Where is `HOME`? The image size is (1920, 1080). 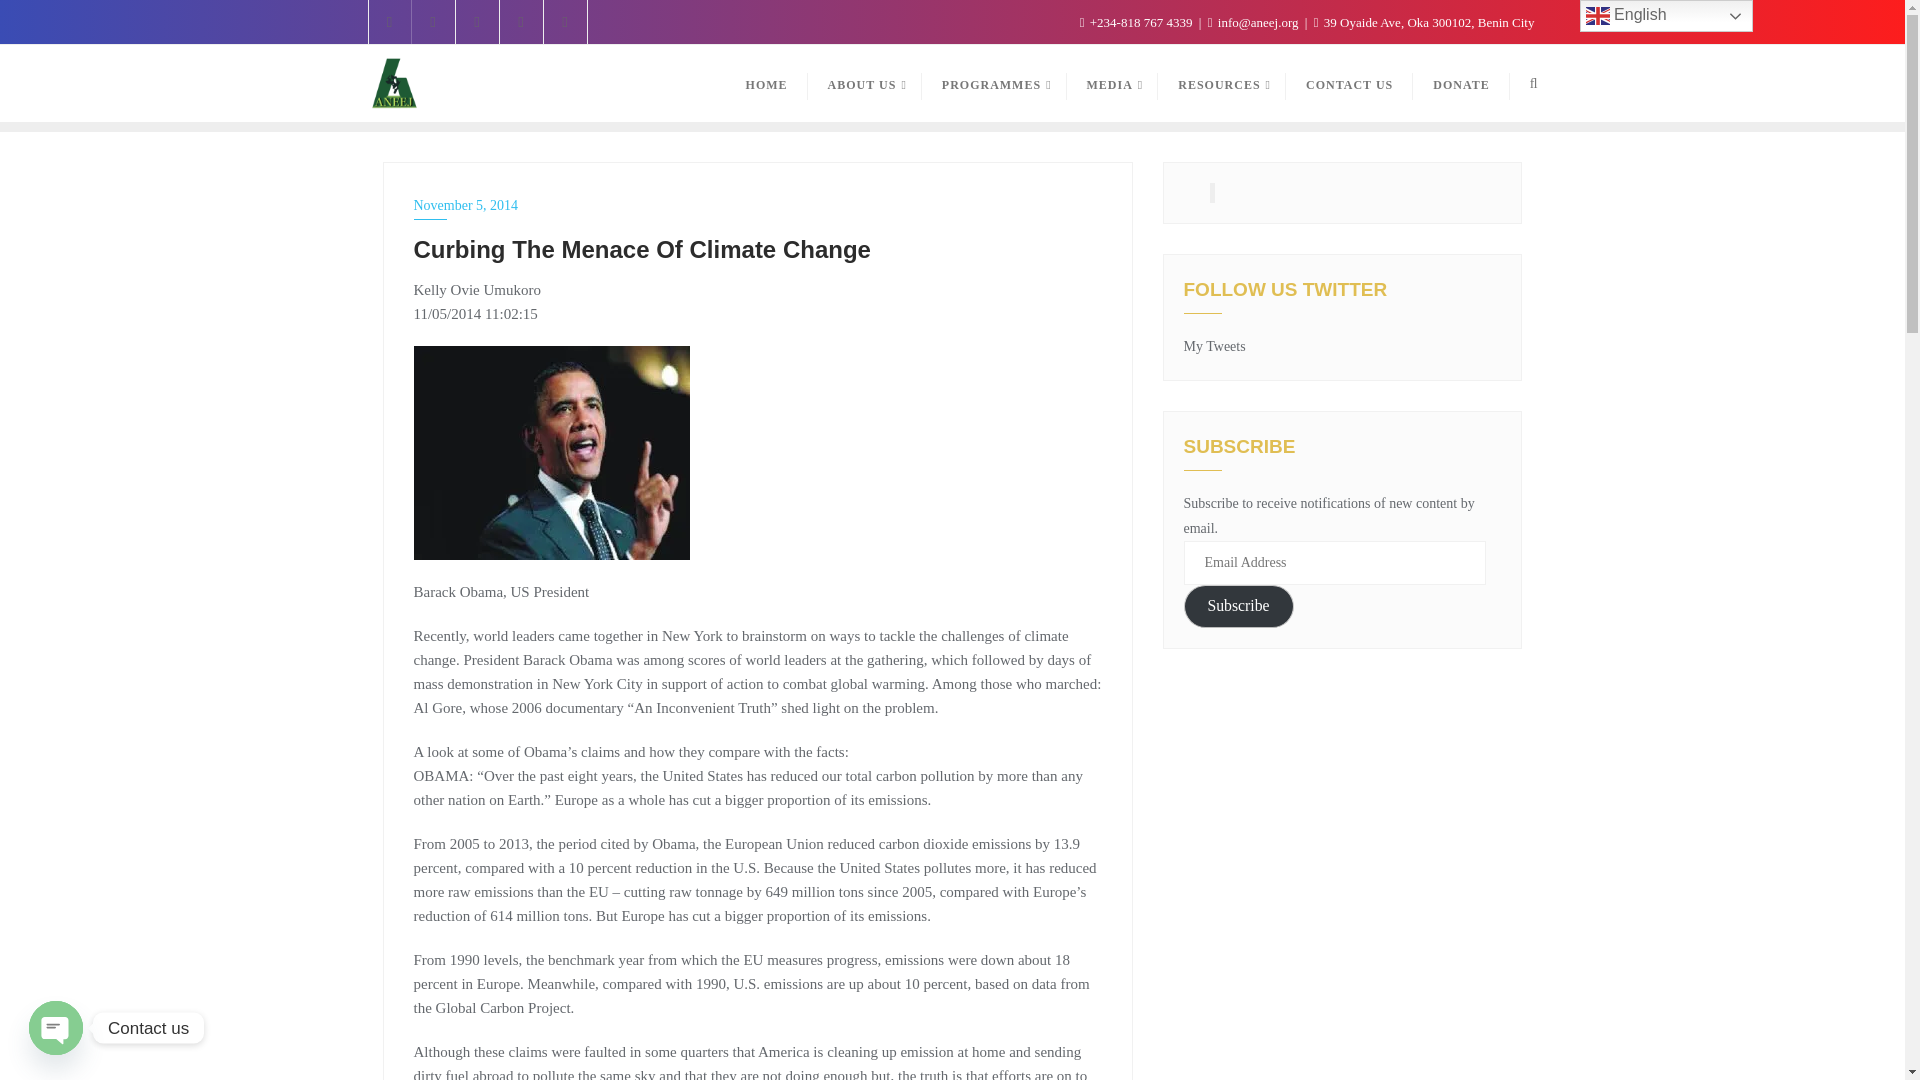
HOME is located at coordinates (766, 84).